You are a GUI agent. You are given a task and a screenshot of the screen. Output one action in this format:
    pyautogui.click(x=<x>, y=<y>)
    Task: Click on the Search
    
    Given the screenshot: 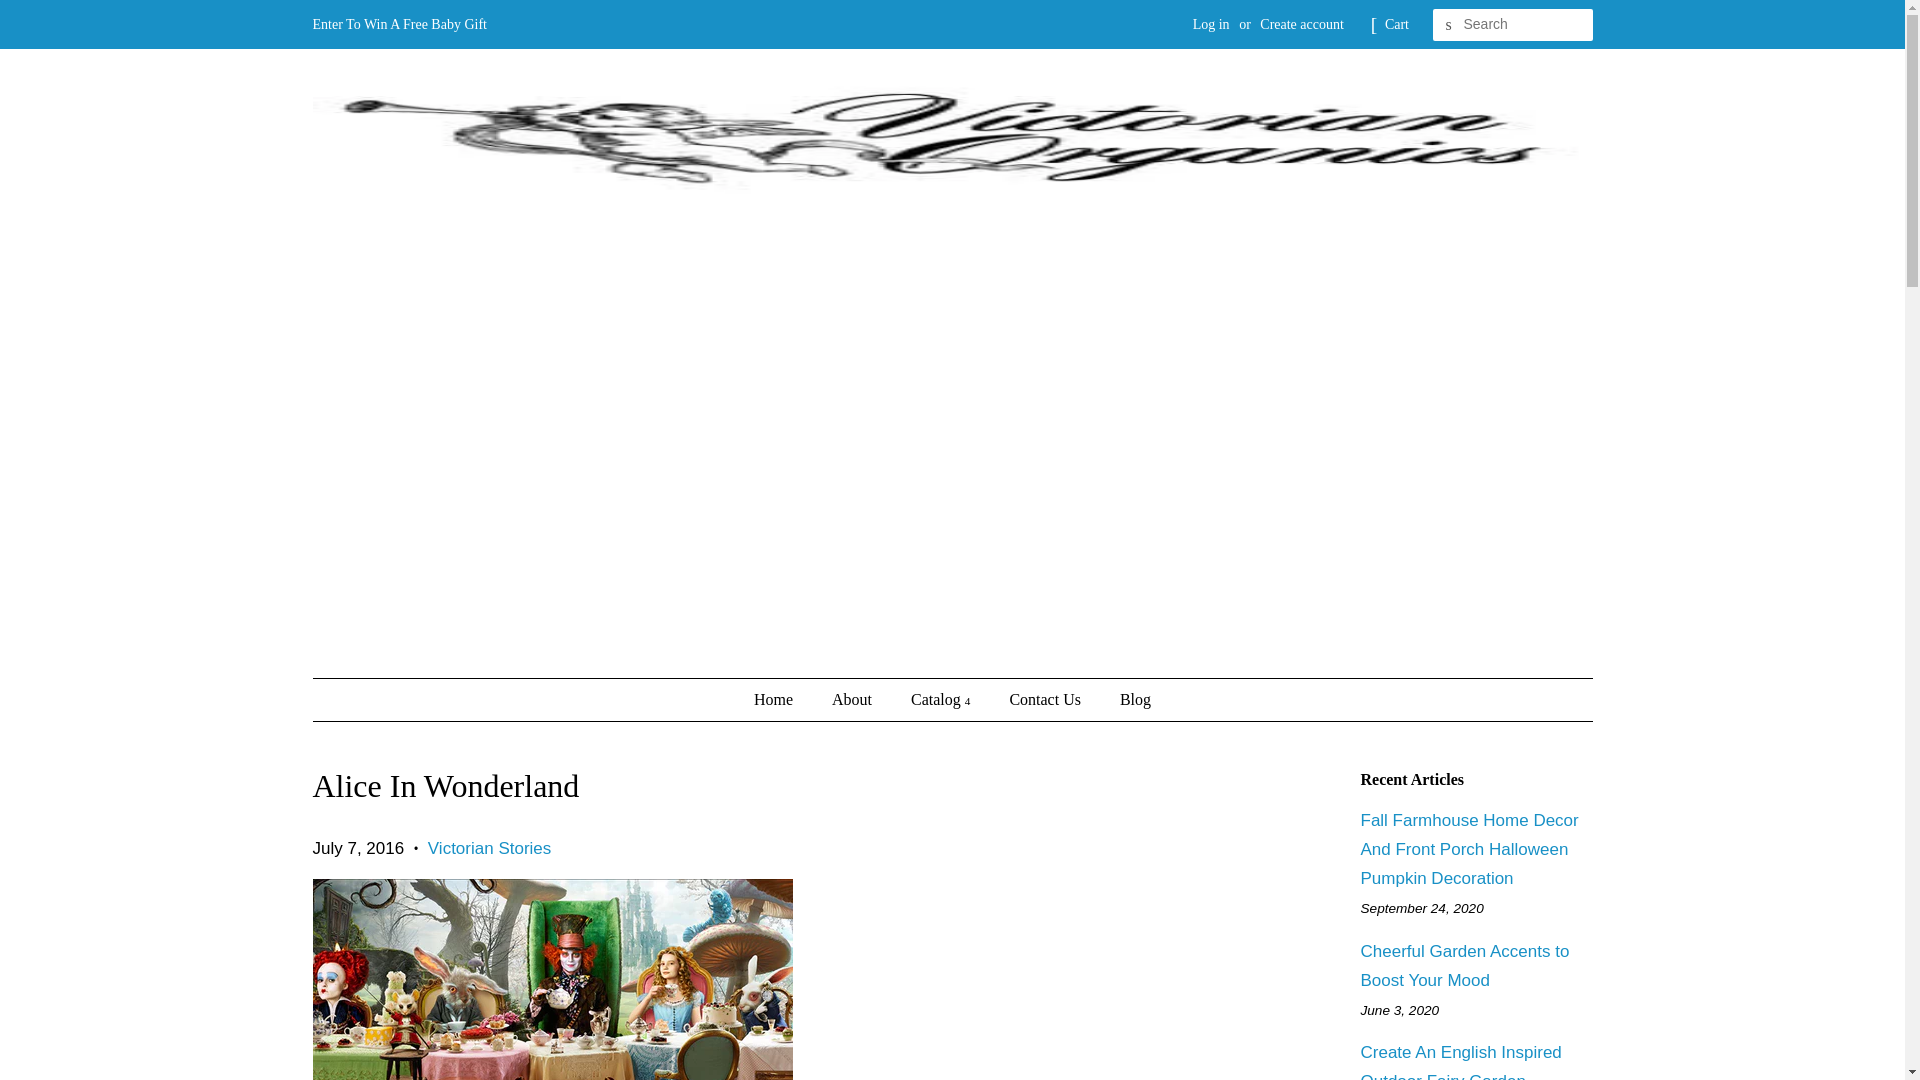 What is the action you would take?
    pyautogui.click(x=1448, y=25)
    